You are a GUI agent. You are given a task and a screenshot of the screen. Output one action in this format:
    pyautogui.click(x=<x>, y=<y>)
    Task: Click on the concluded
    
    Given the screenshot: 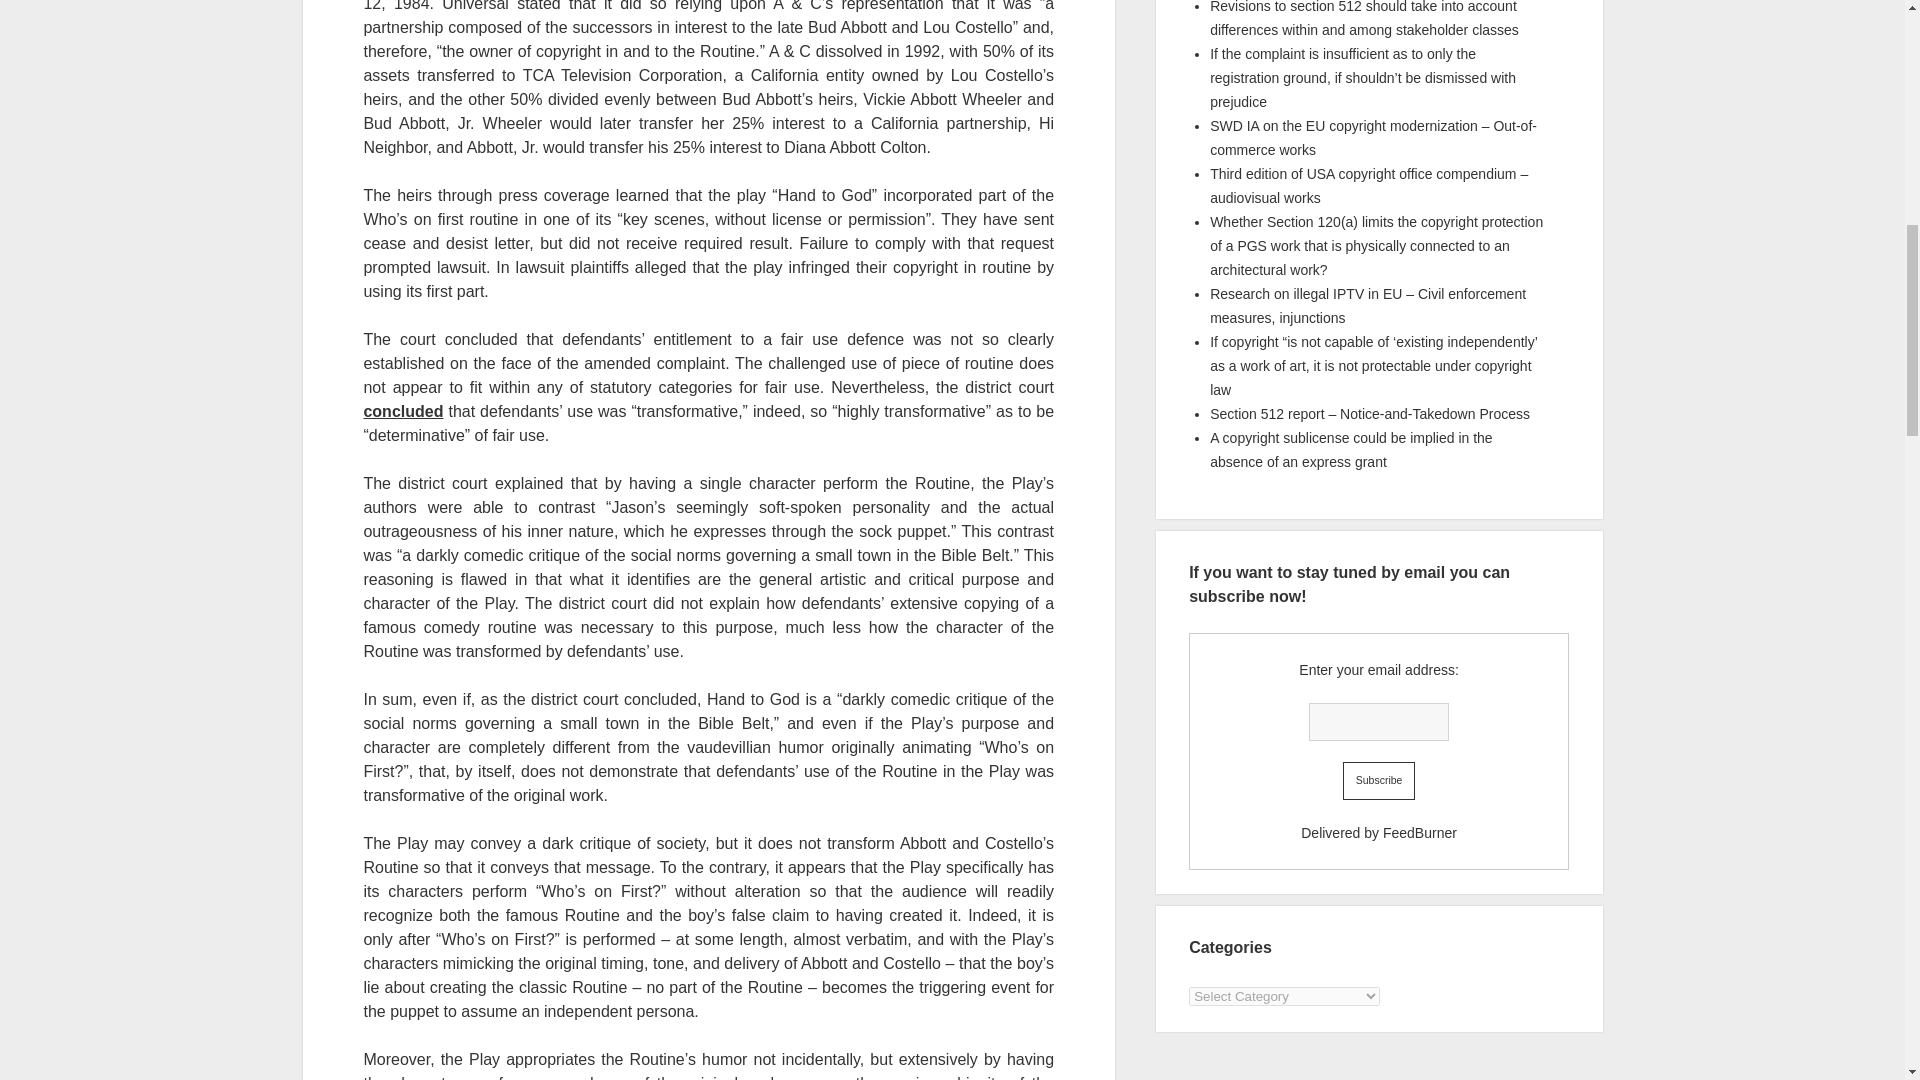 What is the action you would take?
    pyautogui.click(x=402, y=411)
    